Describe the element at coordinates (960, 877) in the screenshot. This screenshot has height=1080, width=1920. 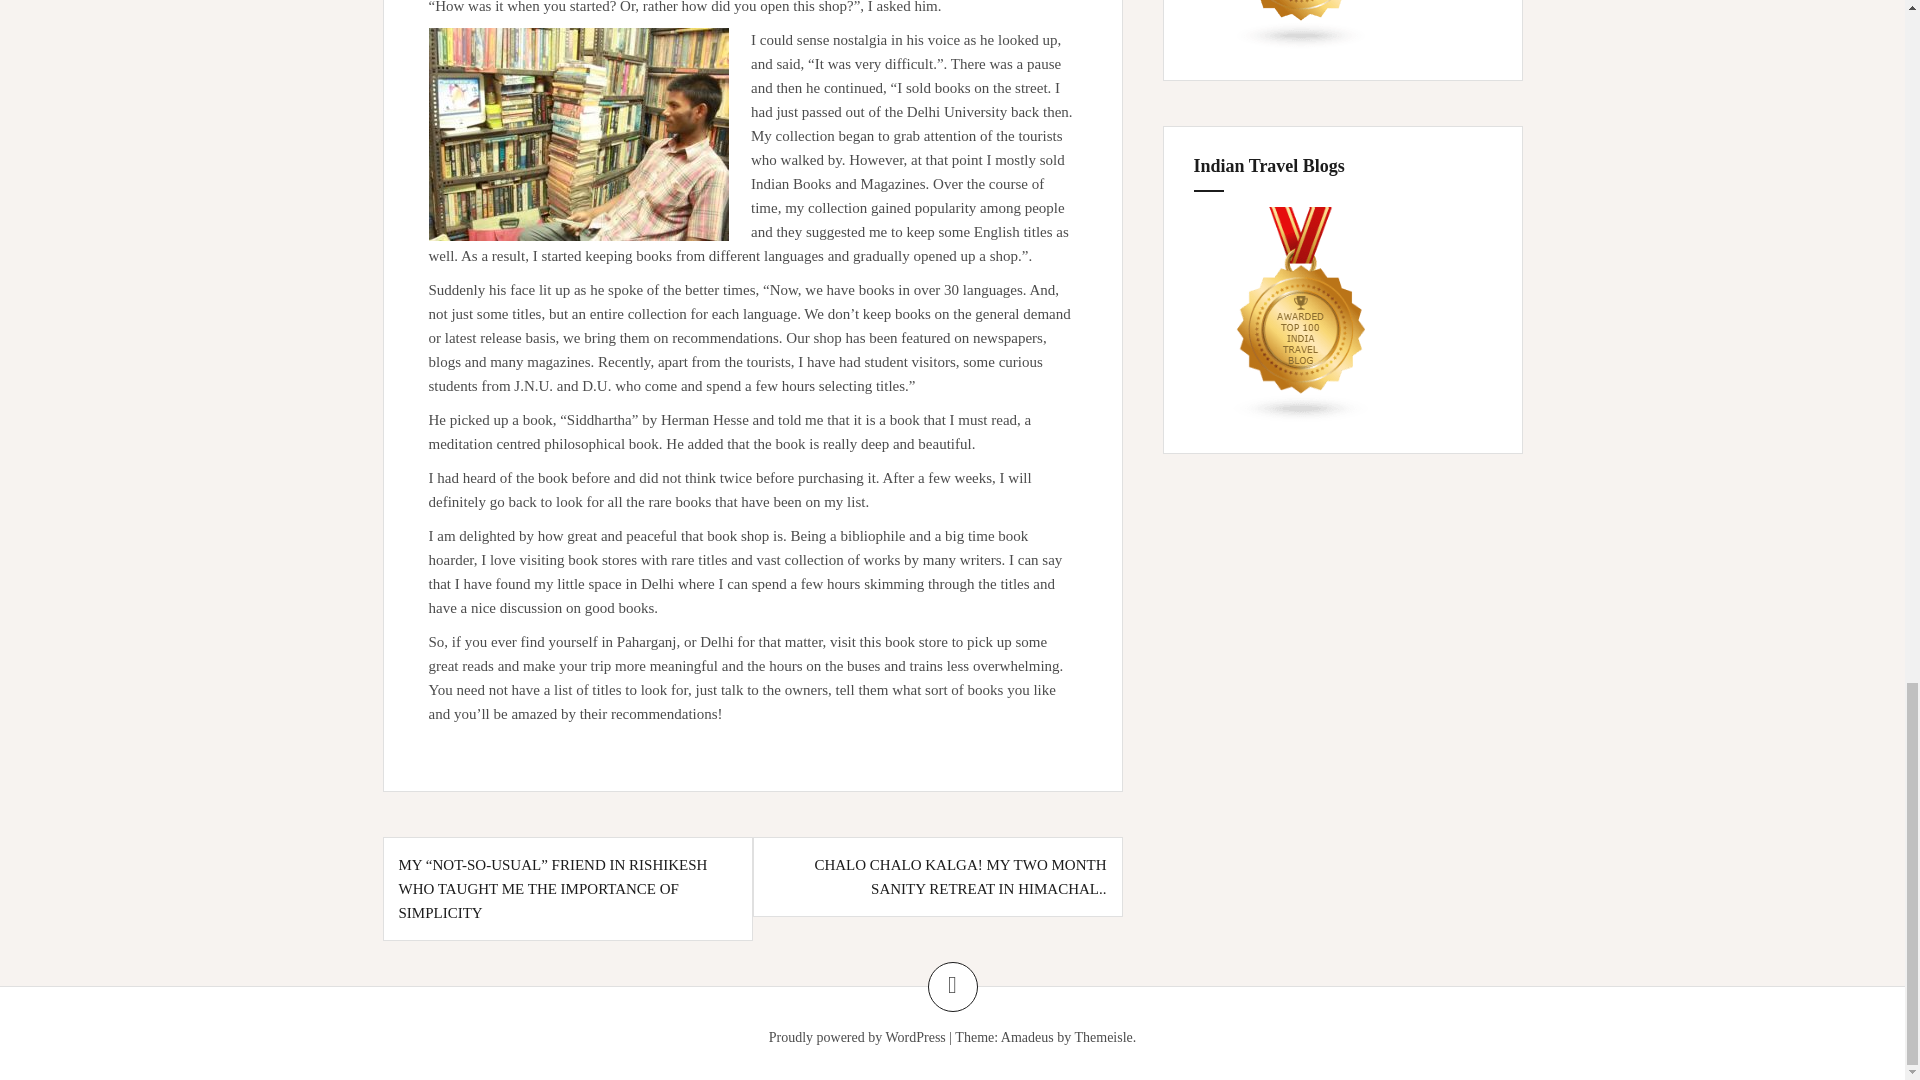
I see `CHALO CHALO KALGA! MY TWO MONTH SANITY RETREAT IN HIMACHAL..` at that location.